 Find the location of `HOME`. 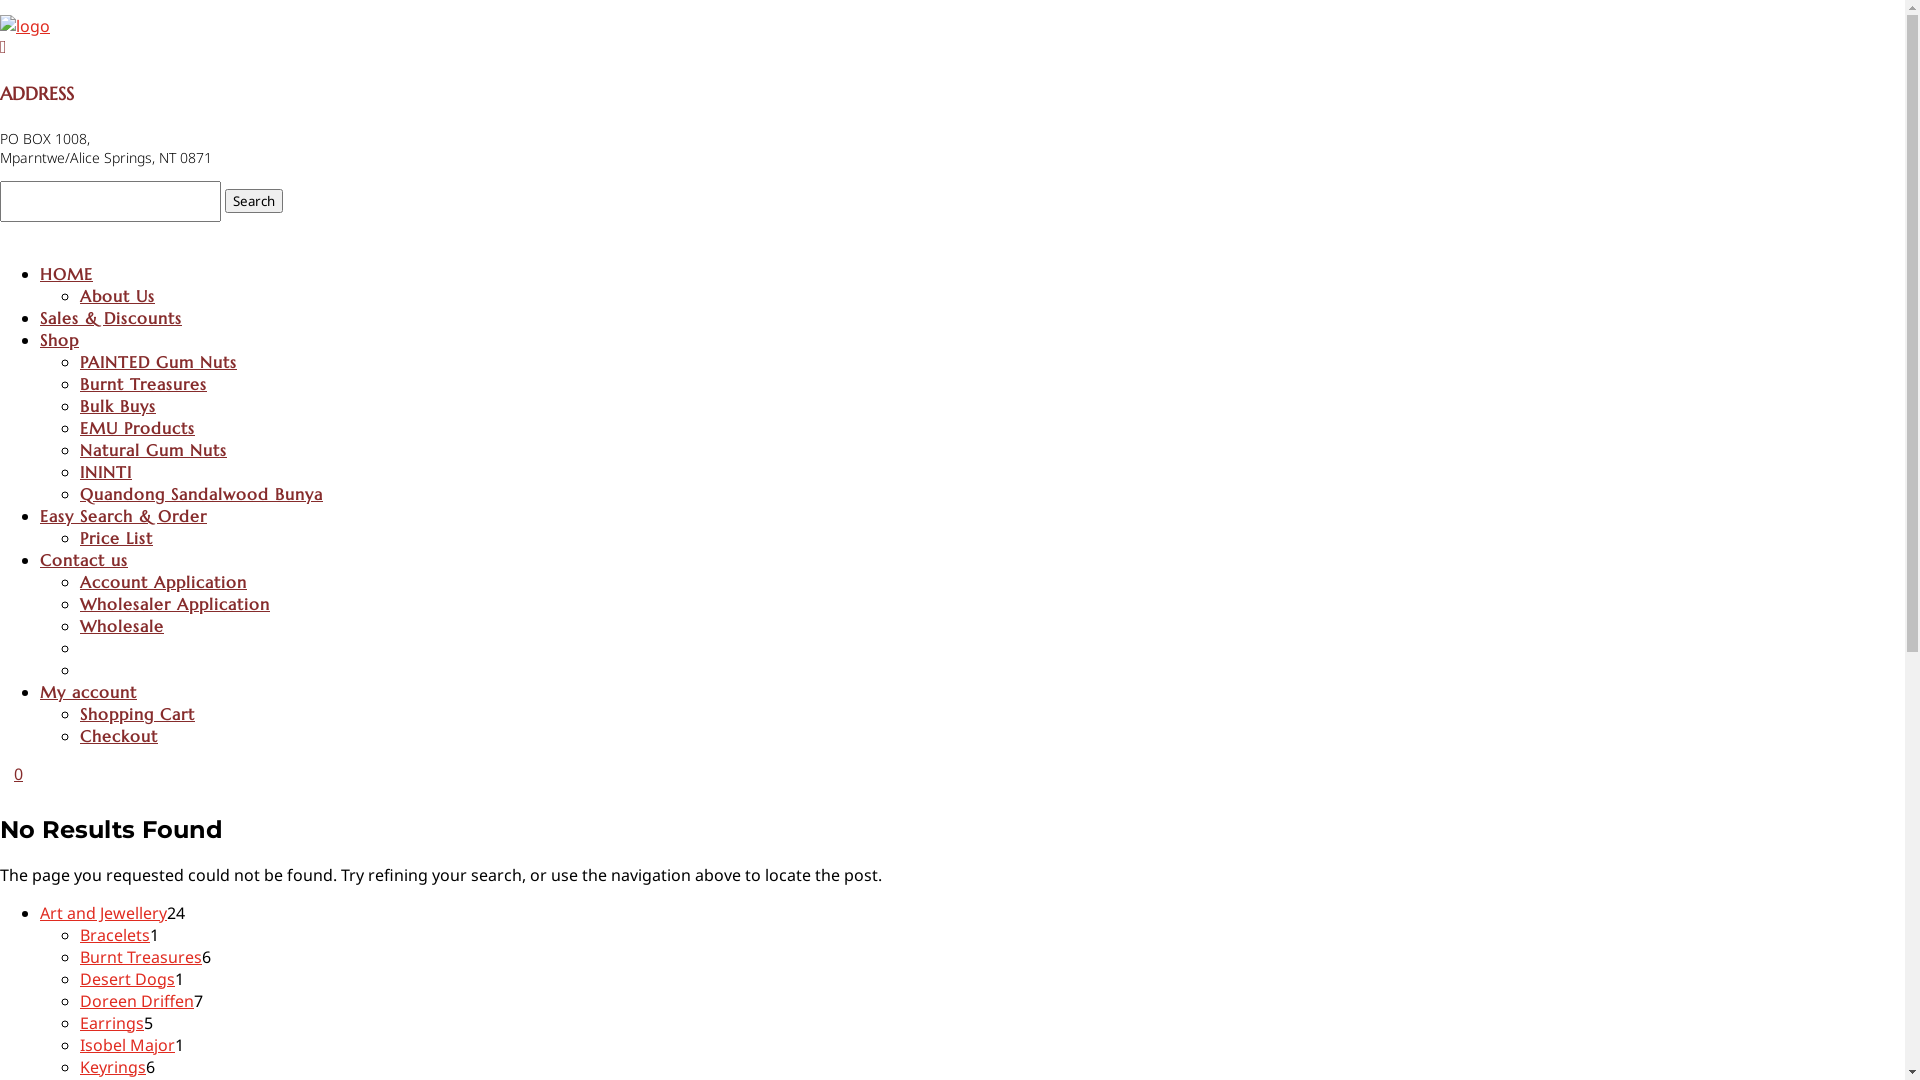

HOME is located at coordinates (66, 274).